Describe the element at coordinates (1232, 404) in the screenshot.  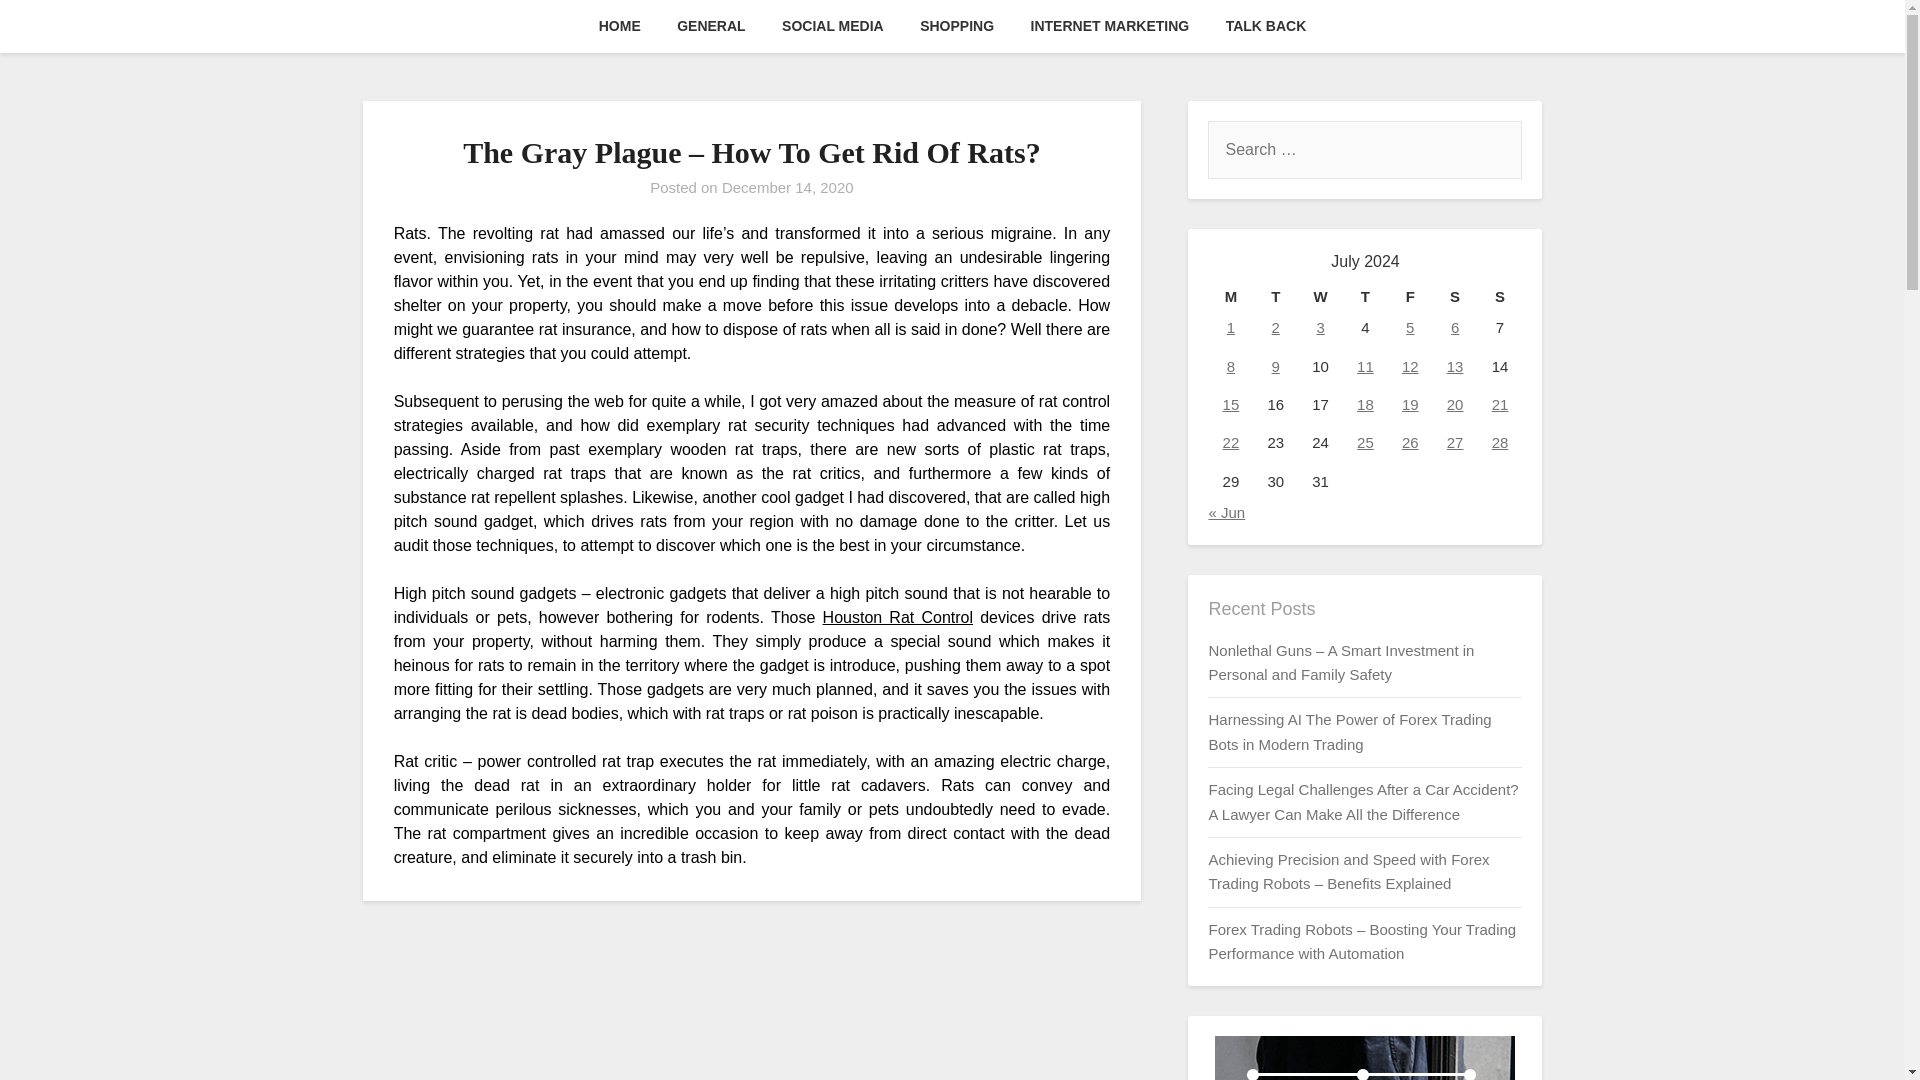
I see `15` at that location.